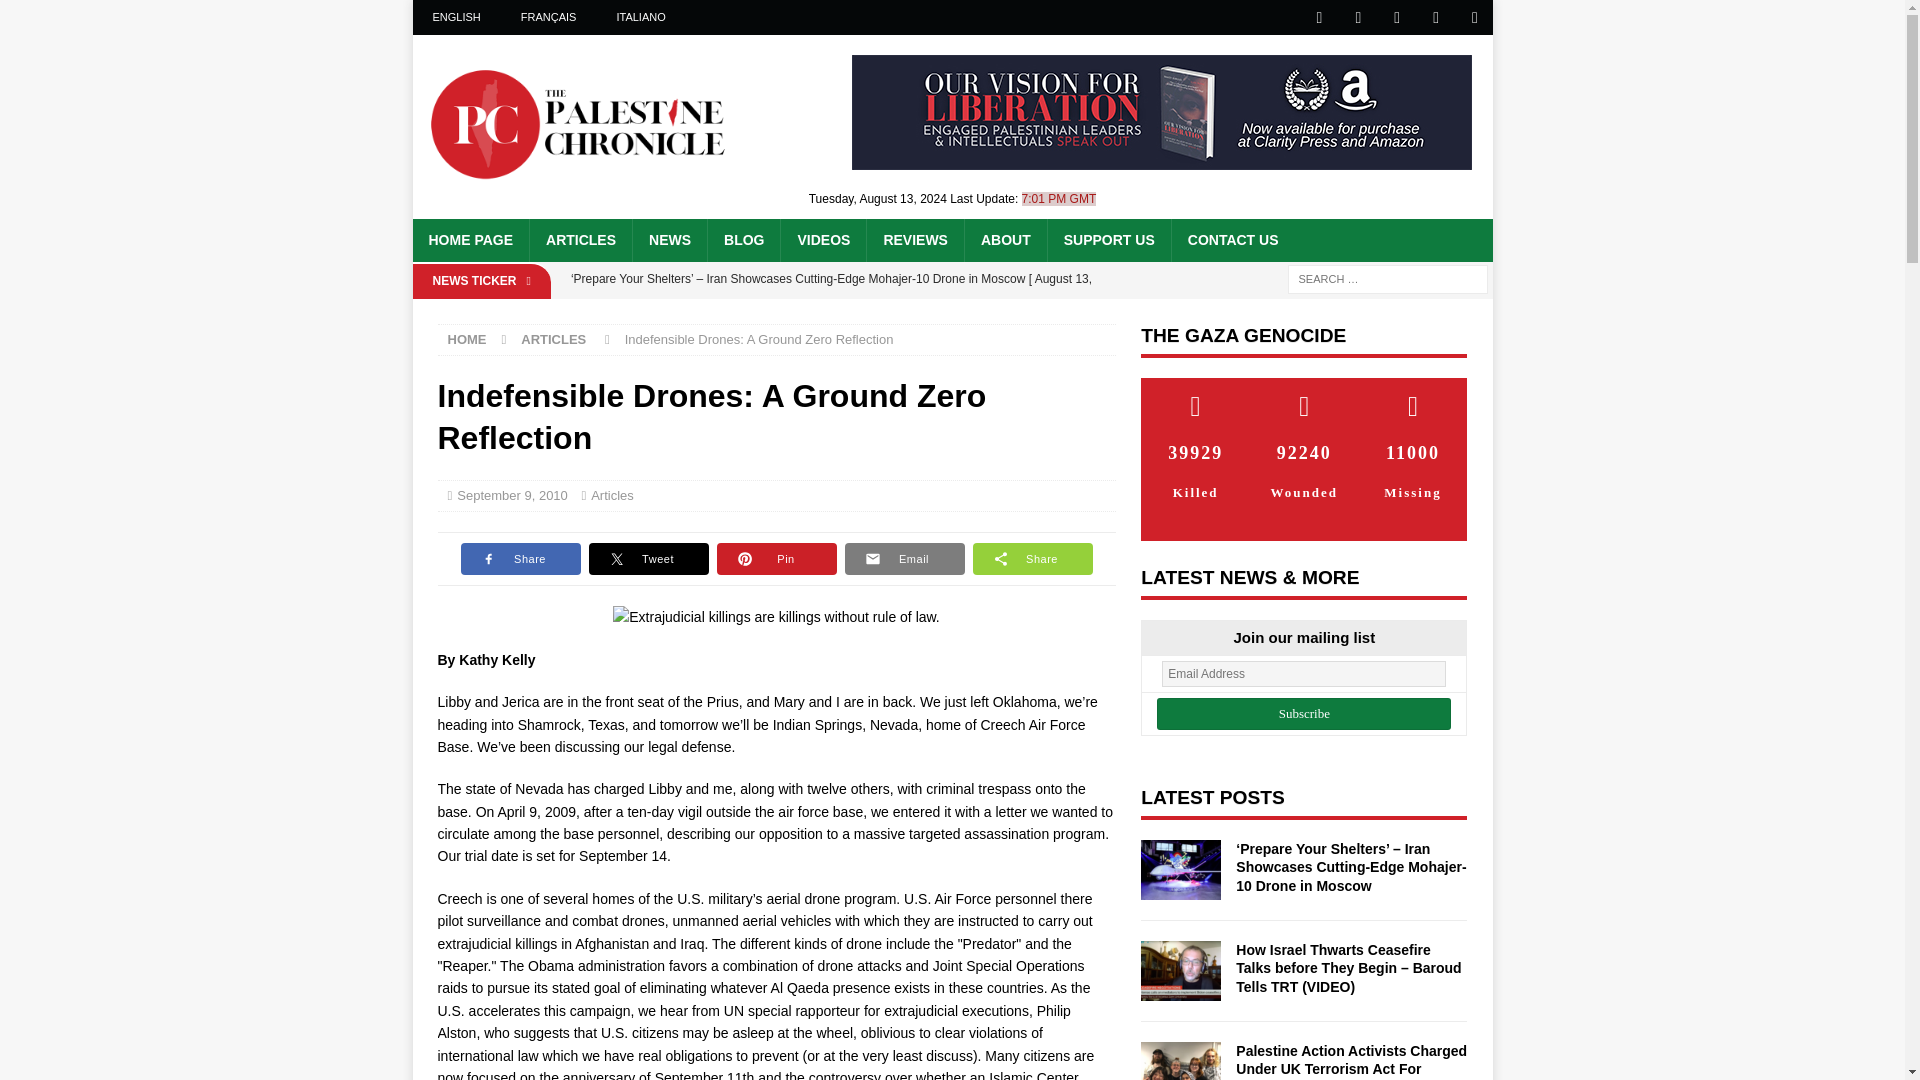 This screenshot has height=1080, width=1920. Describe the element at coordinates (775, 616) in the screenshot. I see `Extrajudicial killings are killings without rule of law.` at that location.